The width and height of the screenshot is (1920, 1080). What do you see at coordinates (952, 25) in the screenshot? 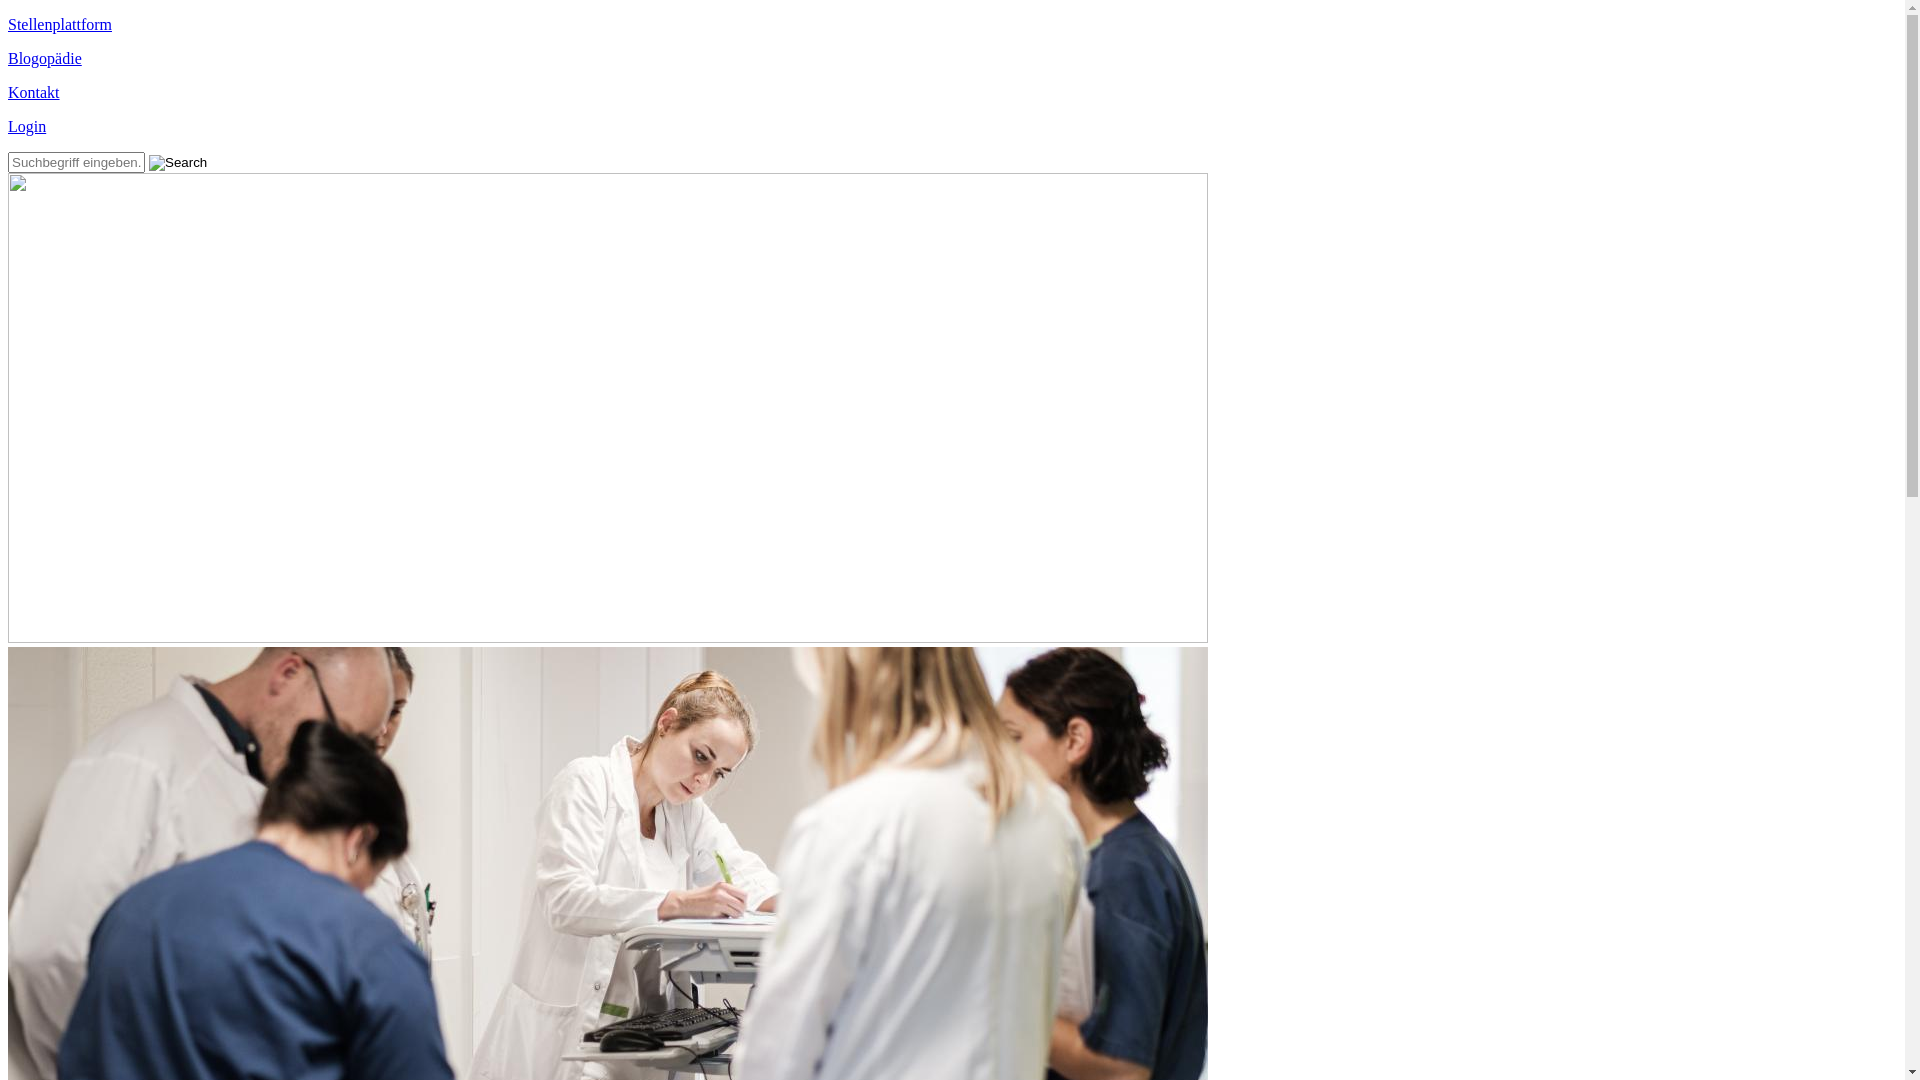
I see `Stellenplattform` at bounding box center [952, 25].